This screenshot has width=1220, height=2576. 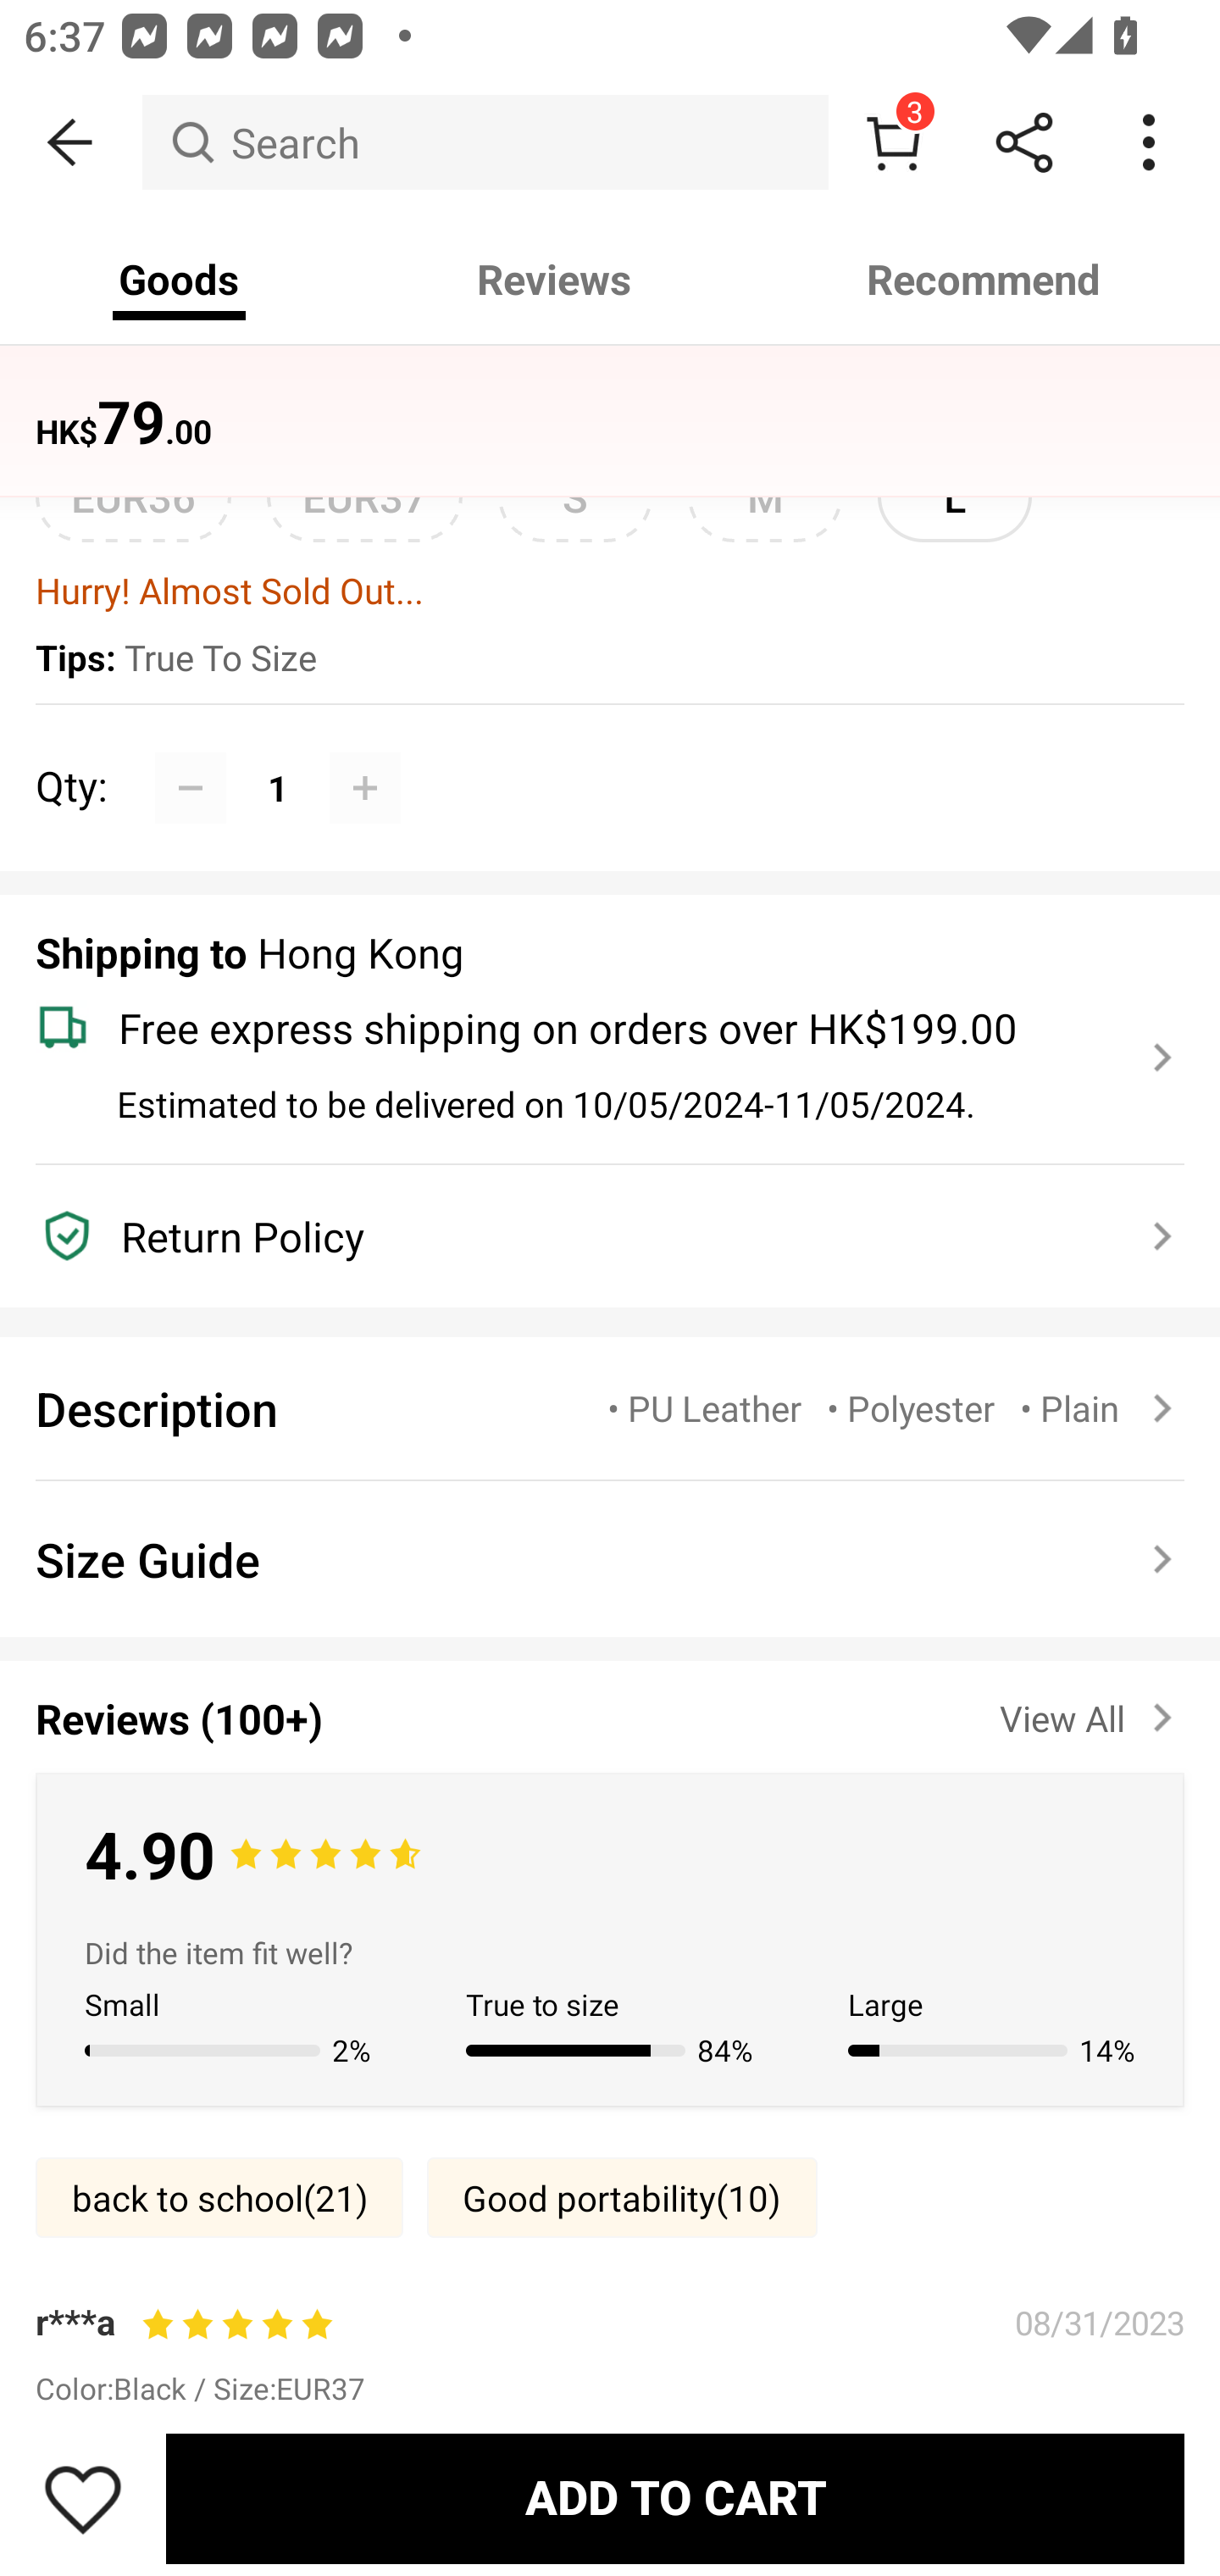 What do you see at coordinates (180, 280) in the screenshot?
I see `Goods` at bounding box center [180, 280].